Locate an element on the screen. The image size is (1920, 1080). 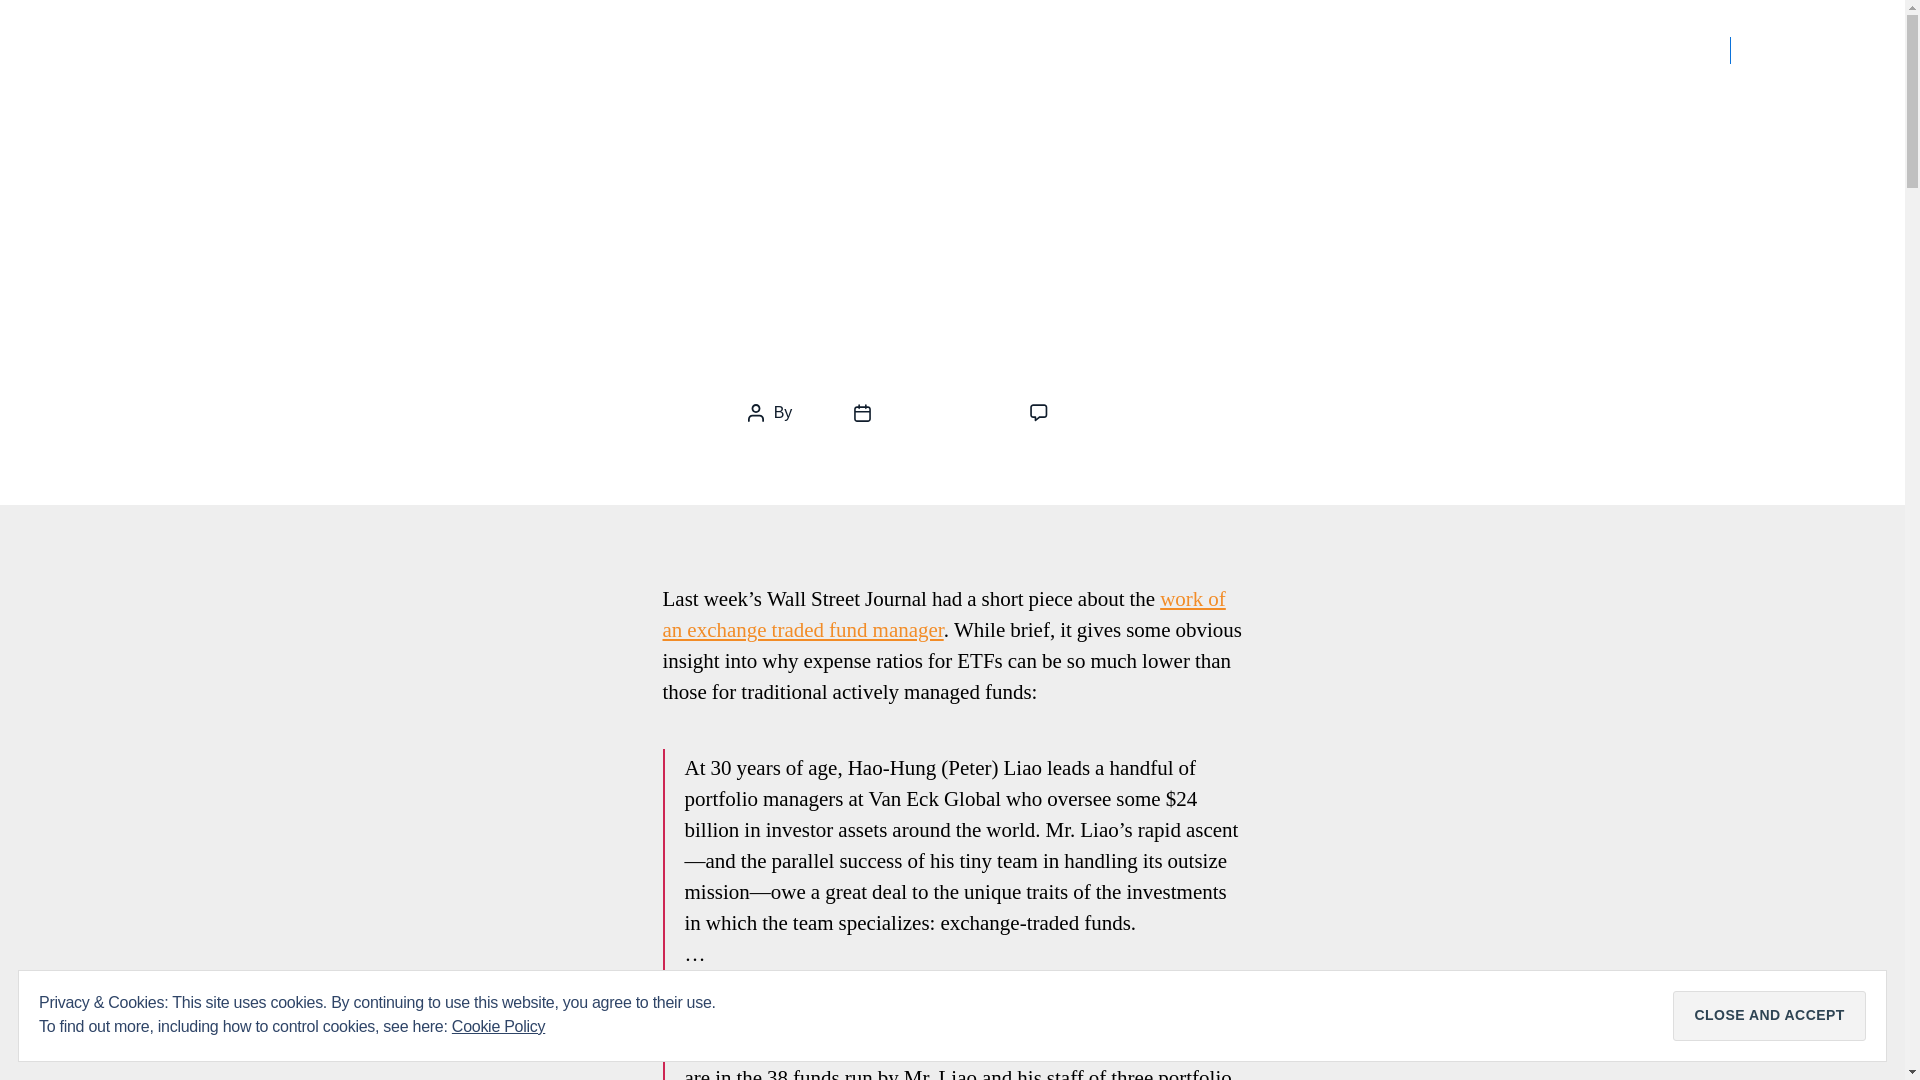
Close and accept is located at coordinates (1769, 1016).